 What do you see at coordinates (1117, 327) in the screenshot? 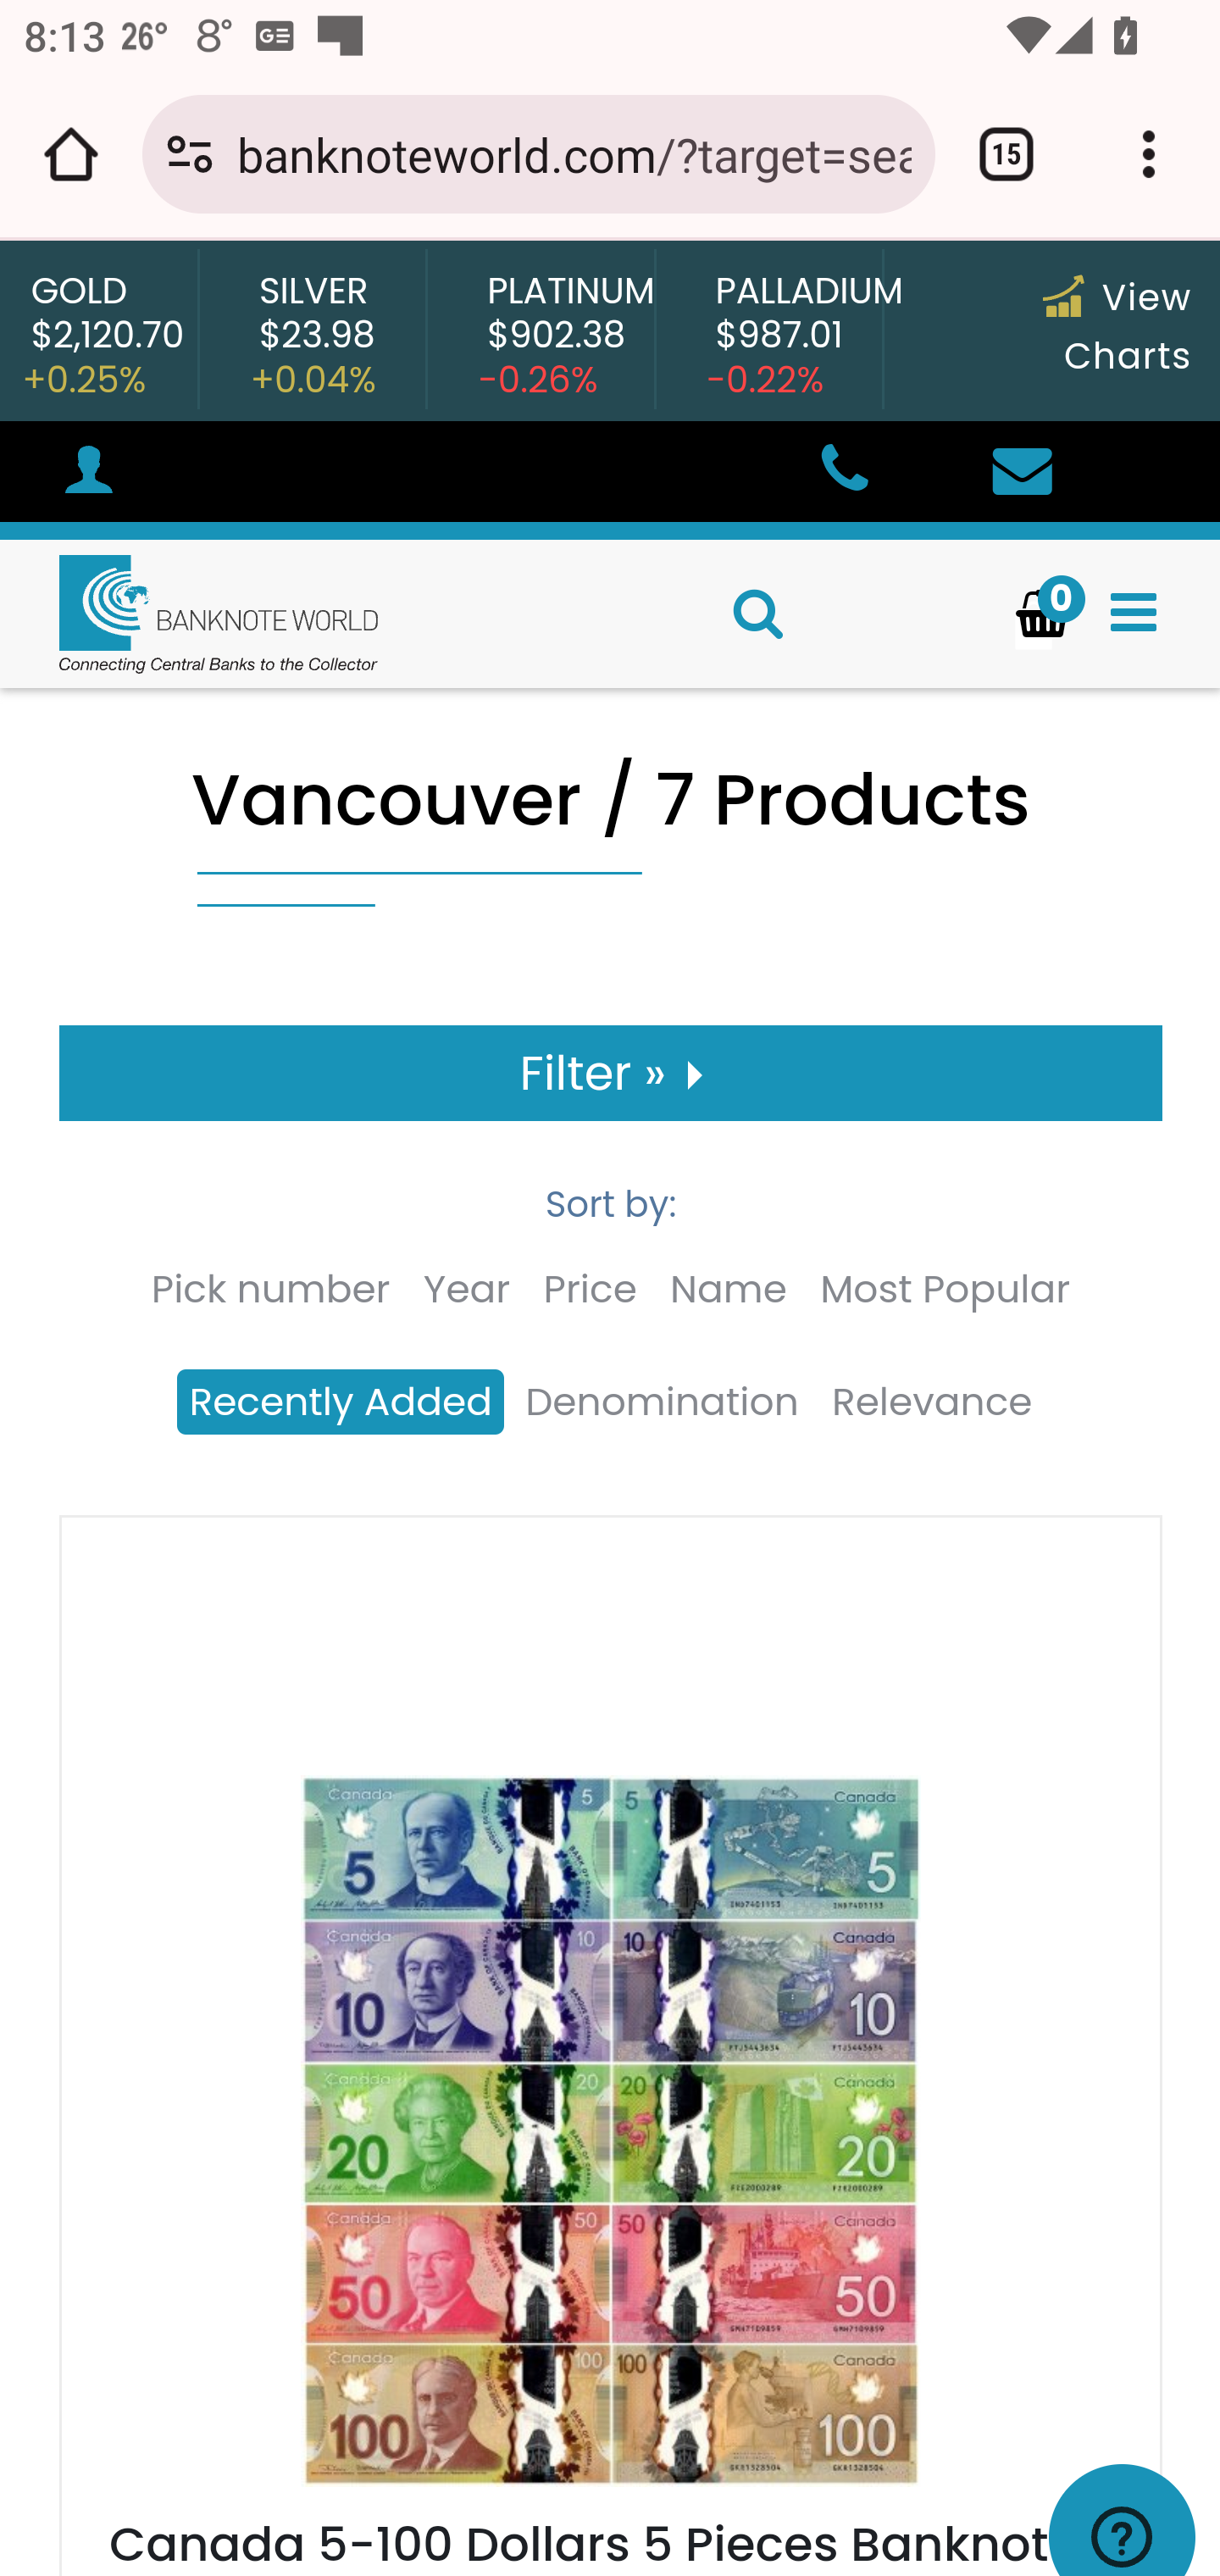
I see `View Charts` at bounding box center [1117, 327].